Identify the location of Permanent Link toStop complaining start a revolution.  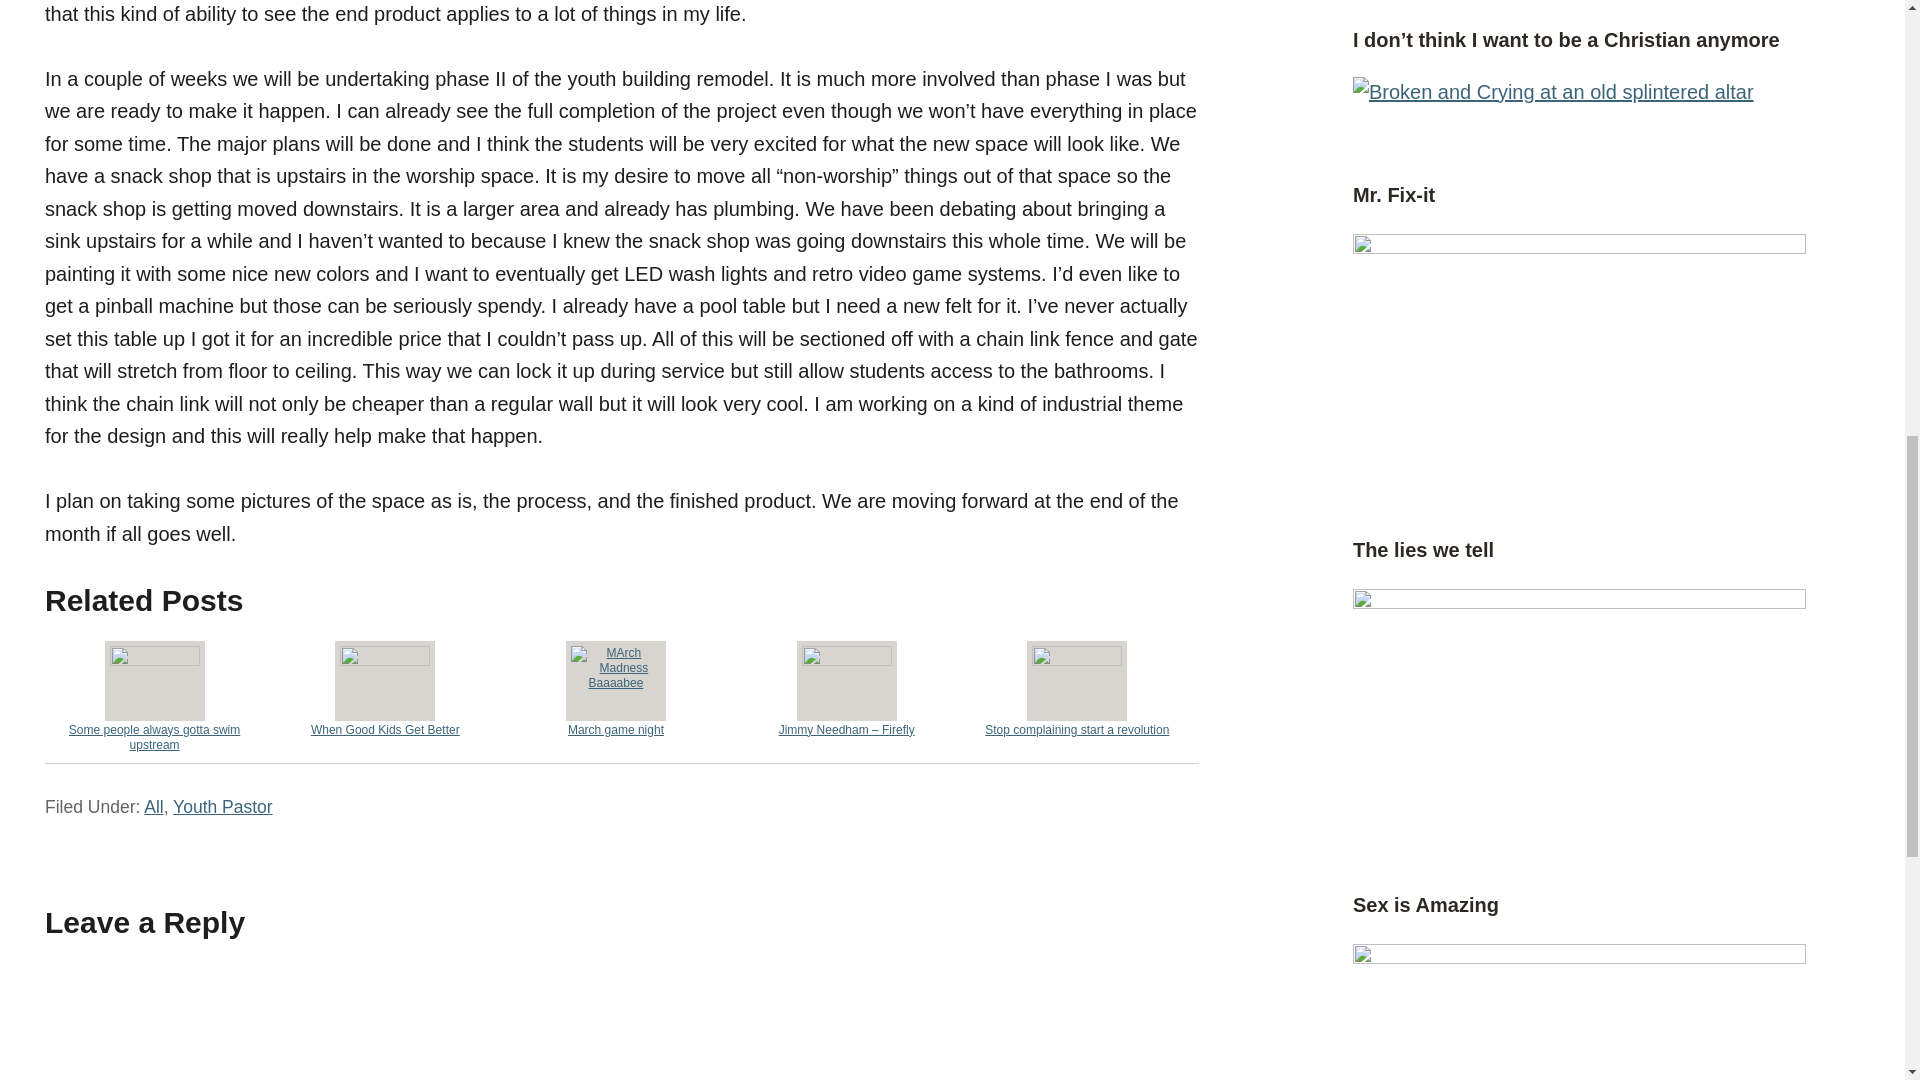
(1076, 688).